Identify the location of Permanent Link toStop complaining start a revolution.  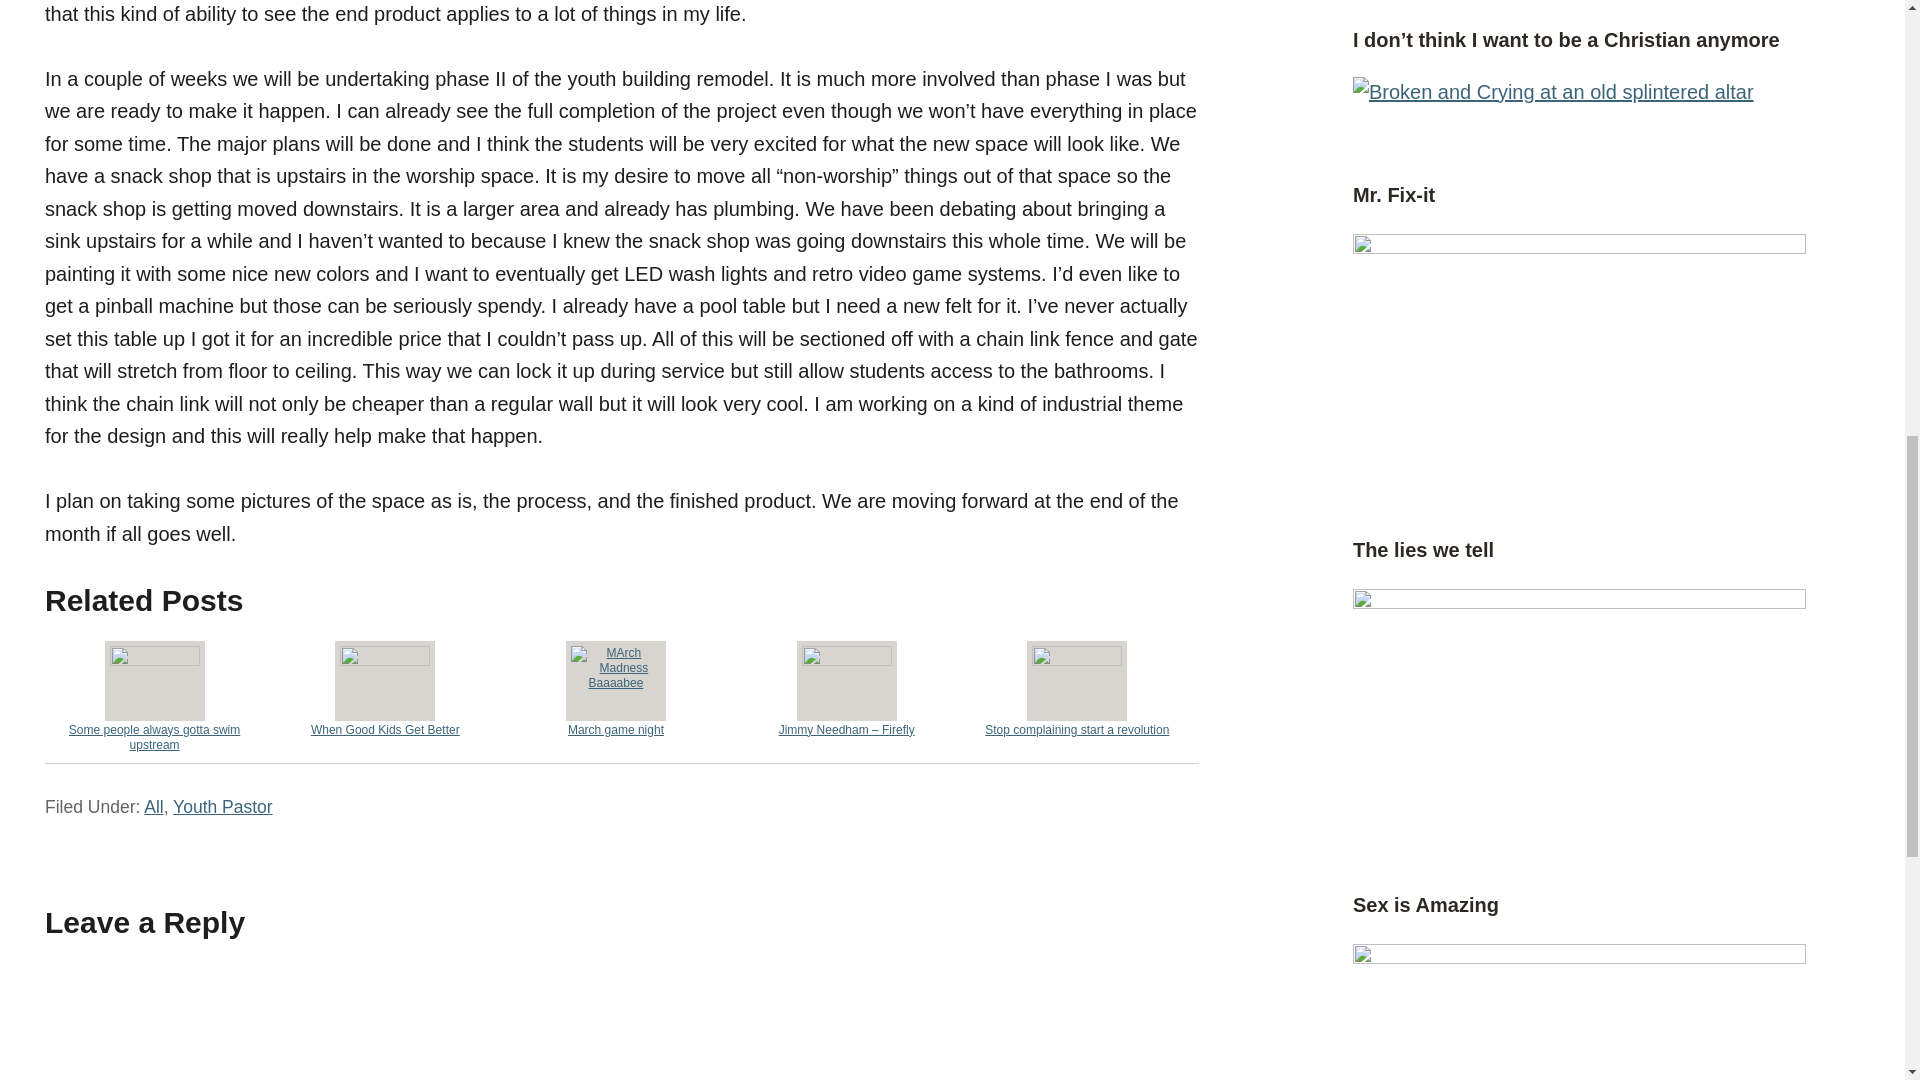
(1076, 688).